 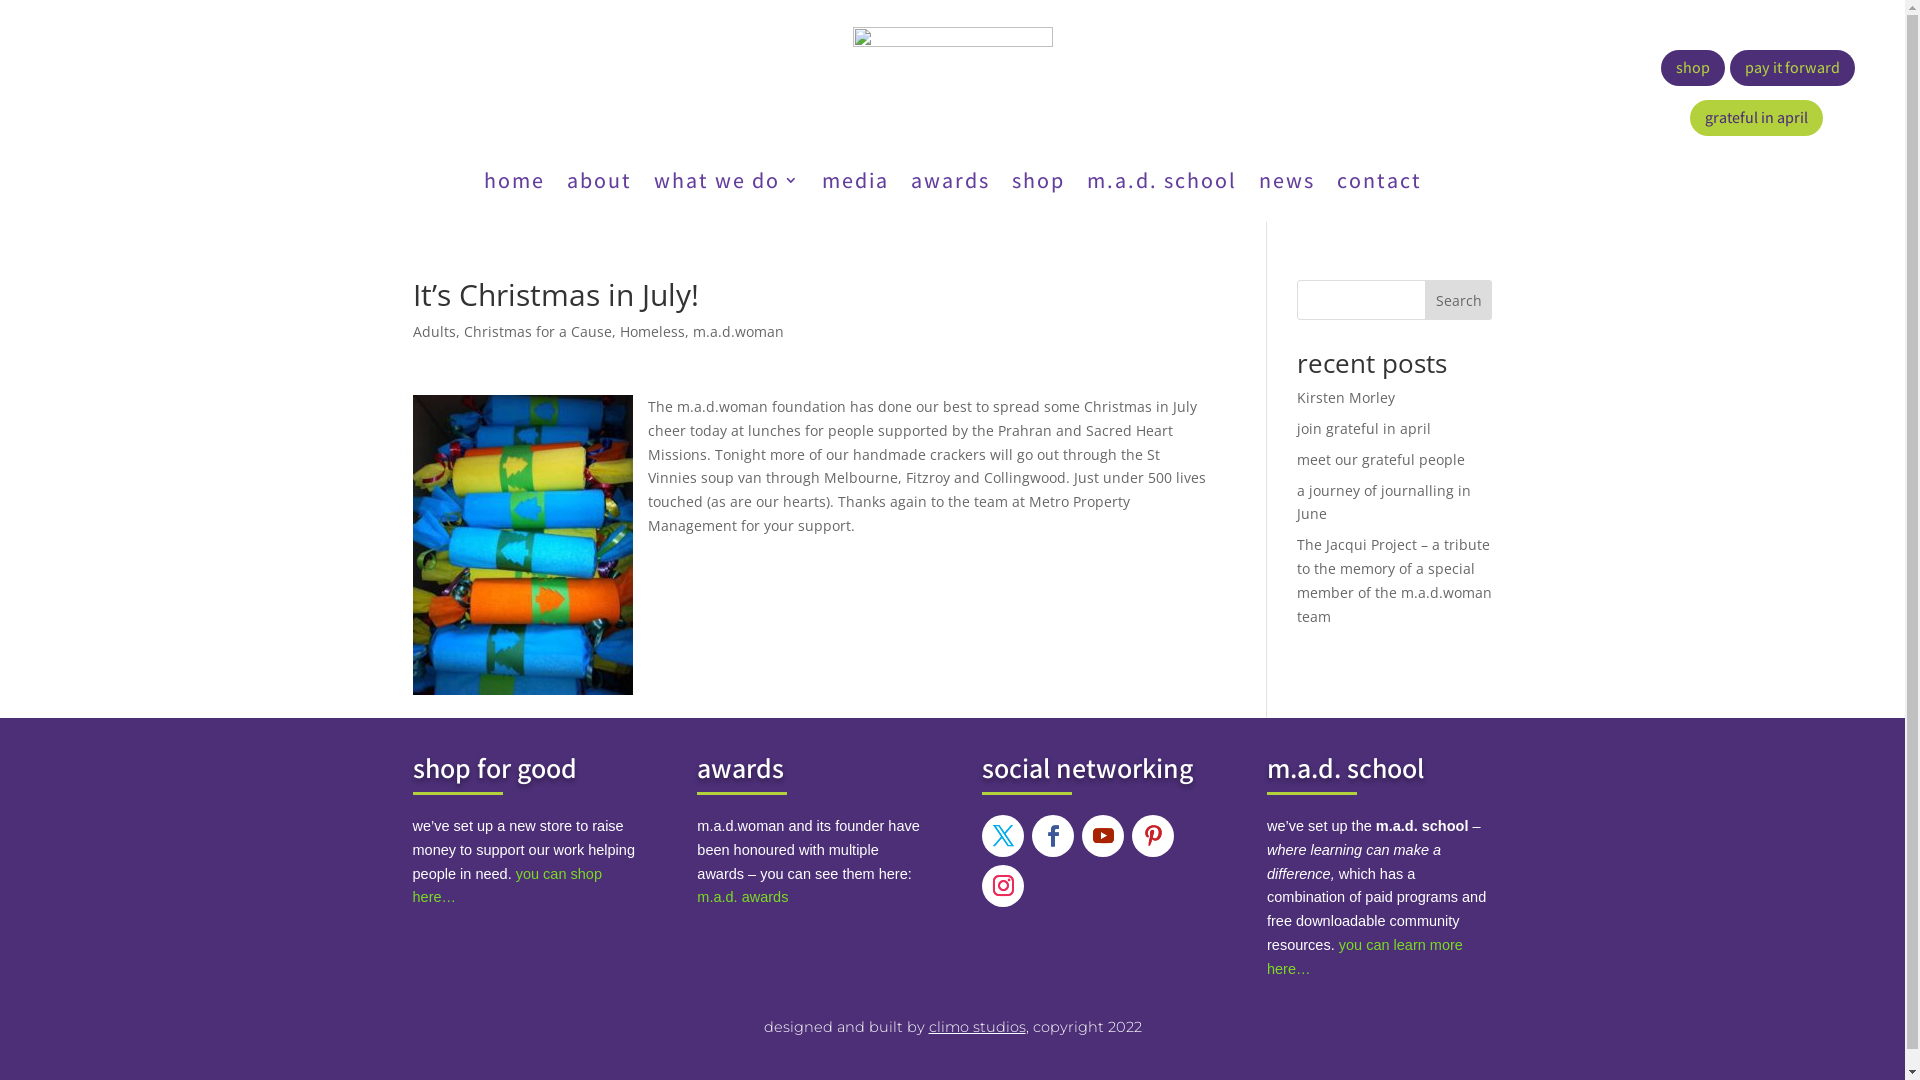 What do you see at coordinates (738, 332) in the screenshot?
I see `m.a.d.woman` at bounding box center [738, 332].